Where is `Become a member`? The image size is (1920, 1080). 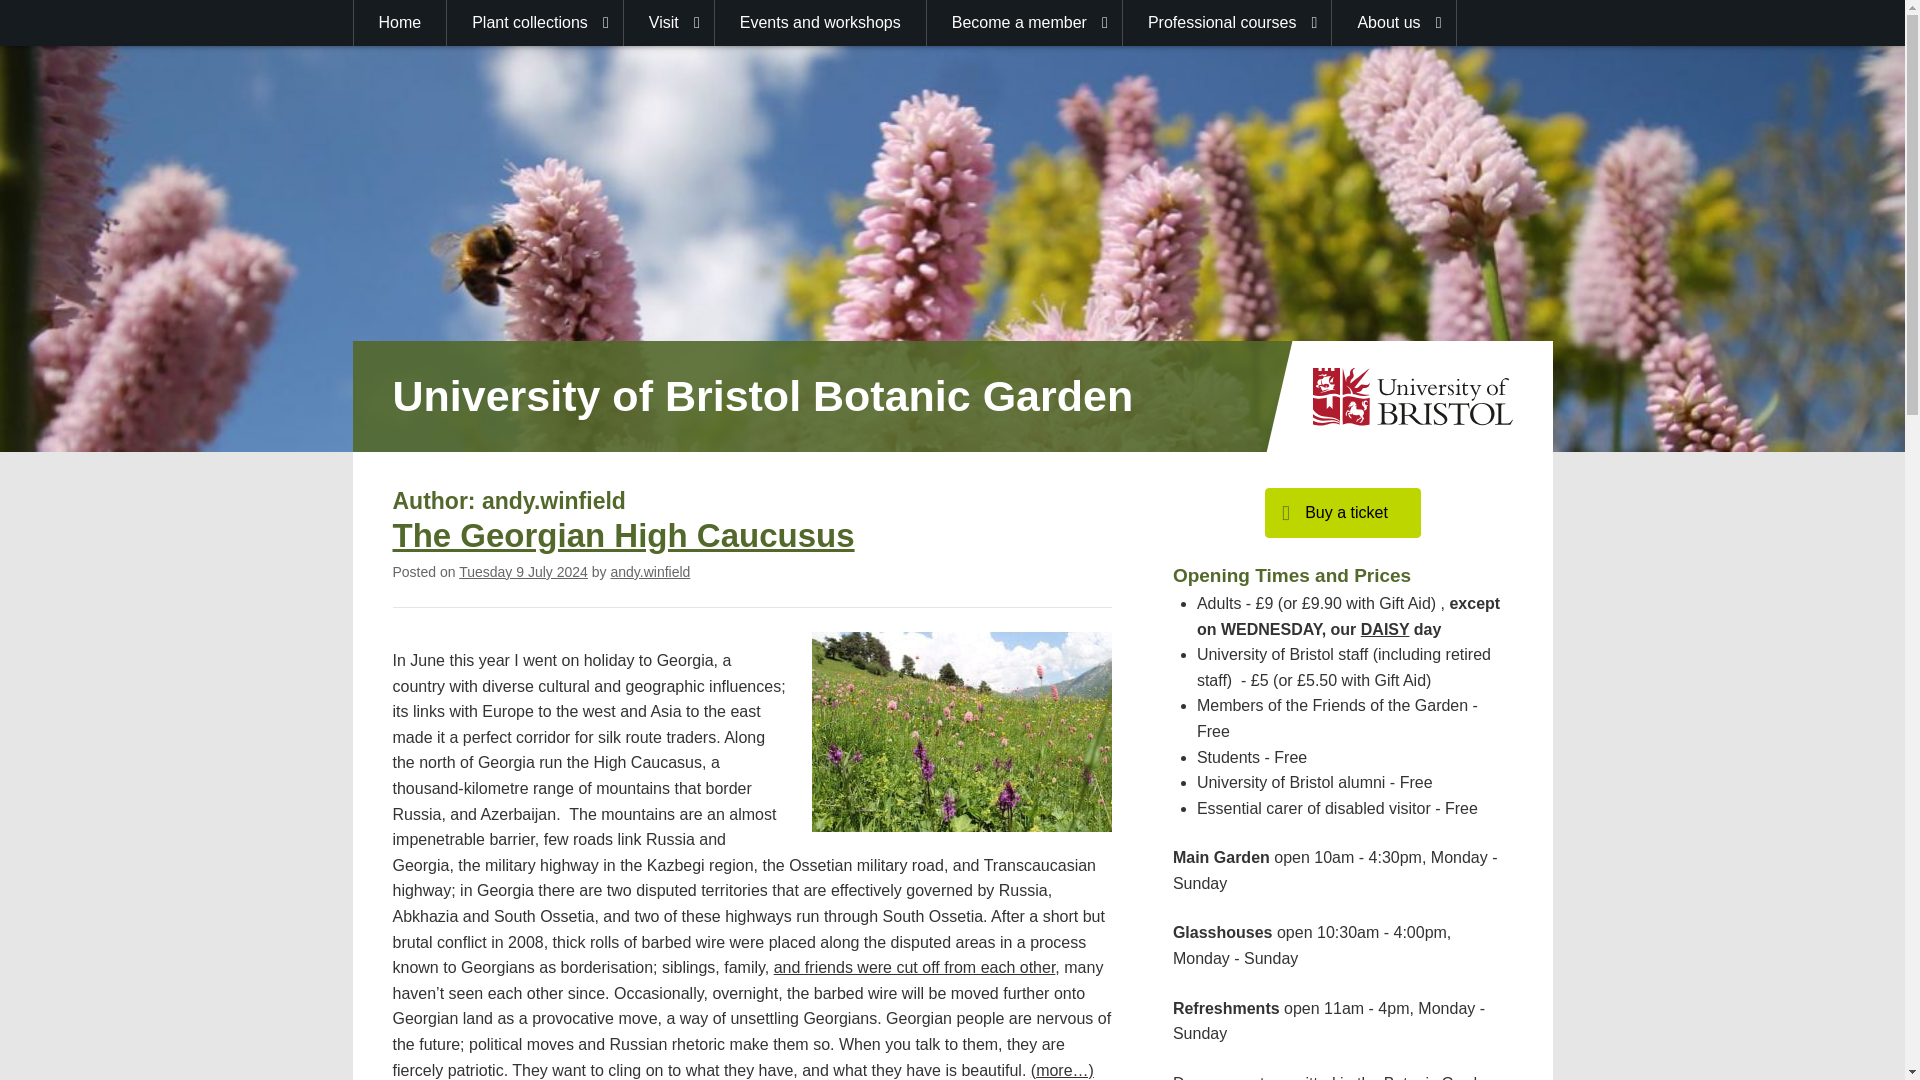
Become a member is located at coordinates (1025, 23).